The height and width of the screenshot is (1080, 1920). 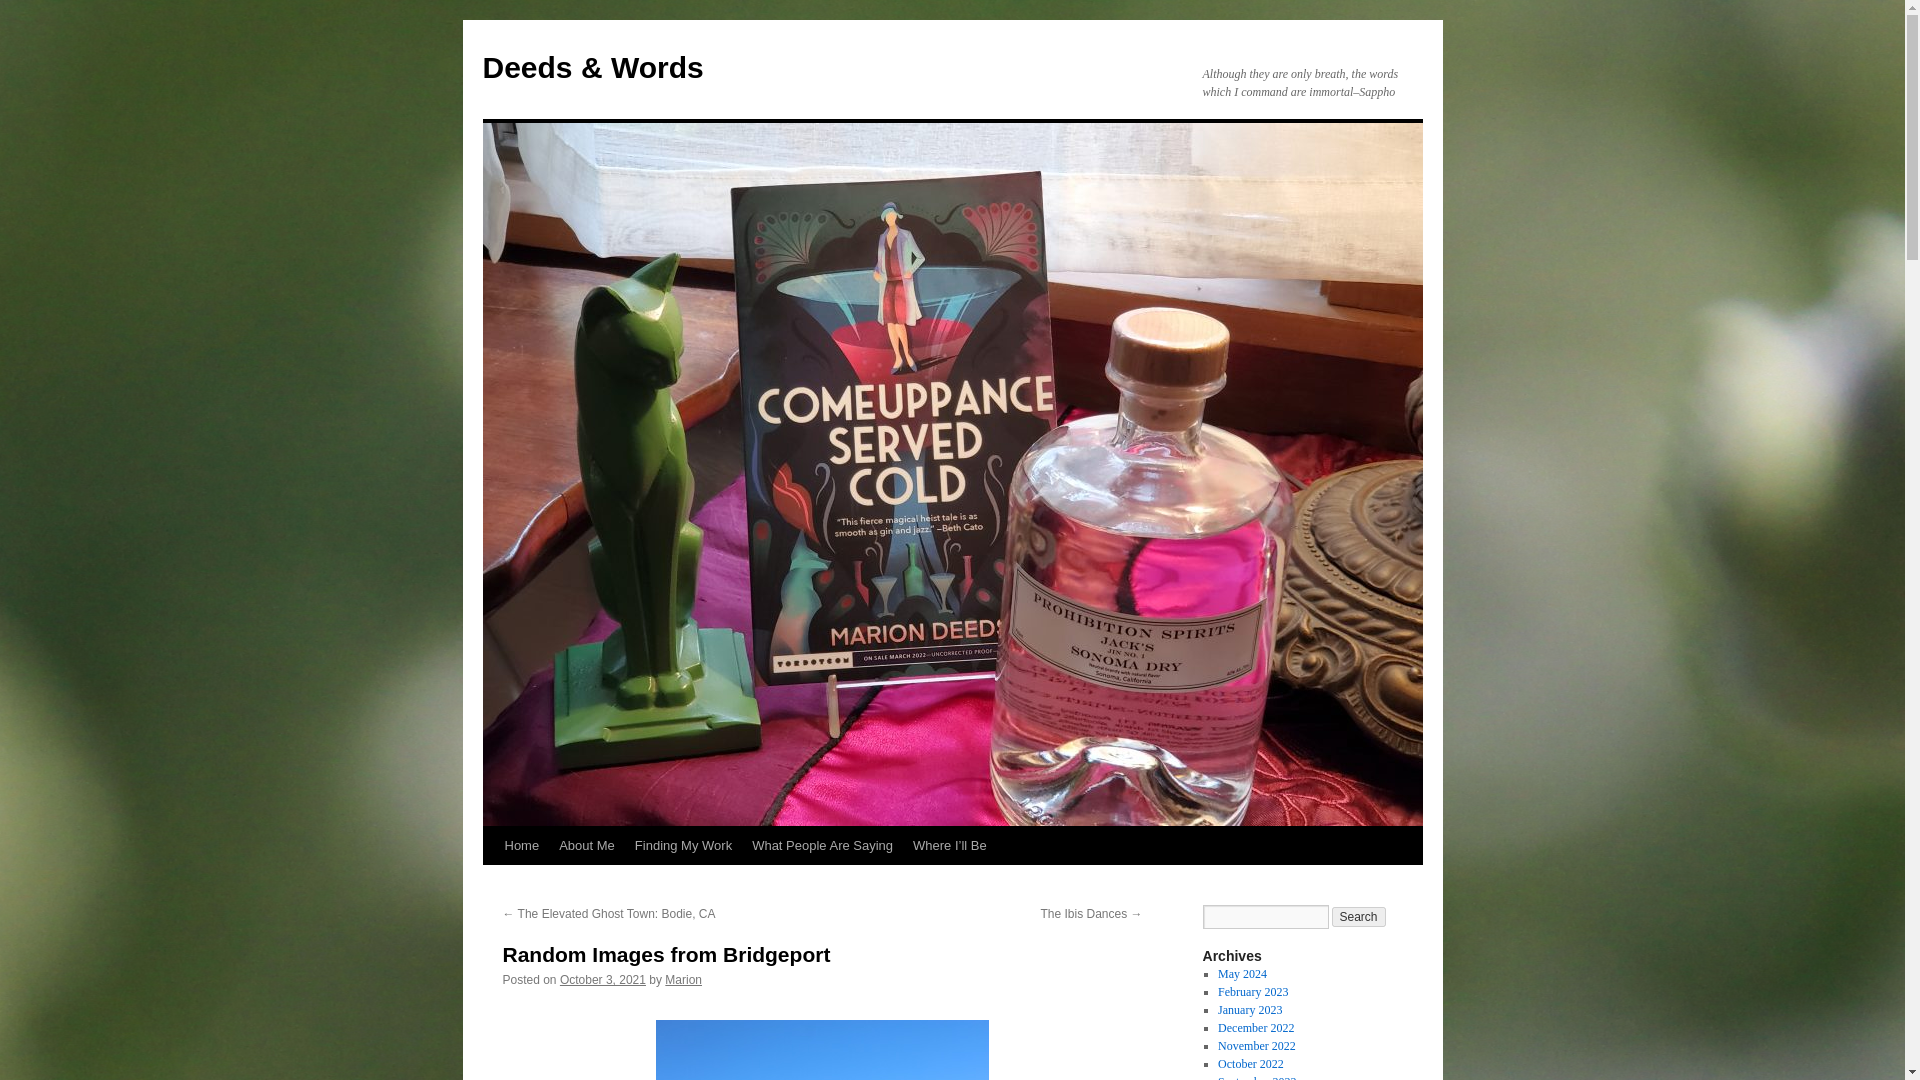 What do you see at coordinates (683, 980) in the screenshot?
I see `View all posts by Marion` at bounding box center [683, 980].